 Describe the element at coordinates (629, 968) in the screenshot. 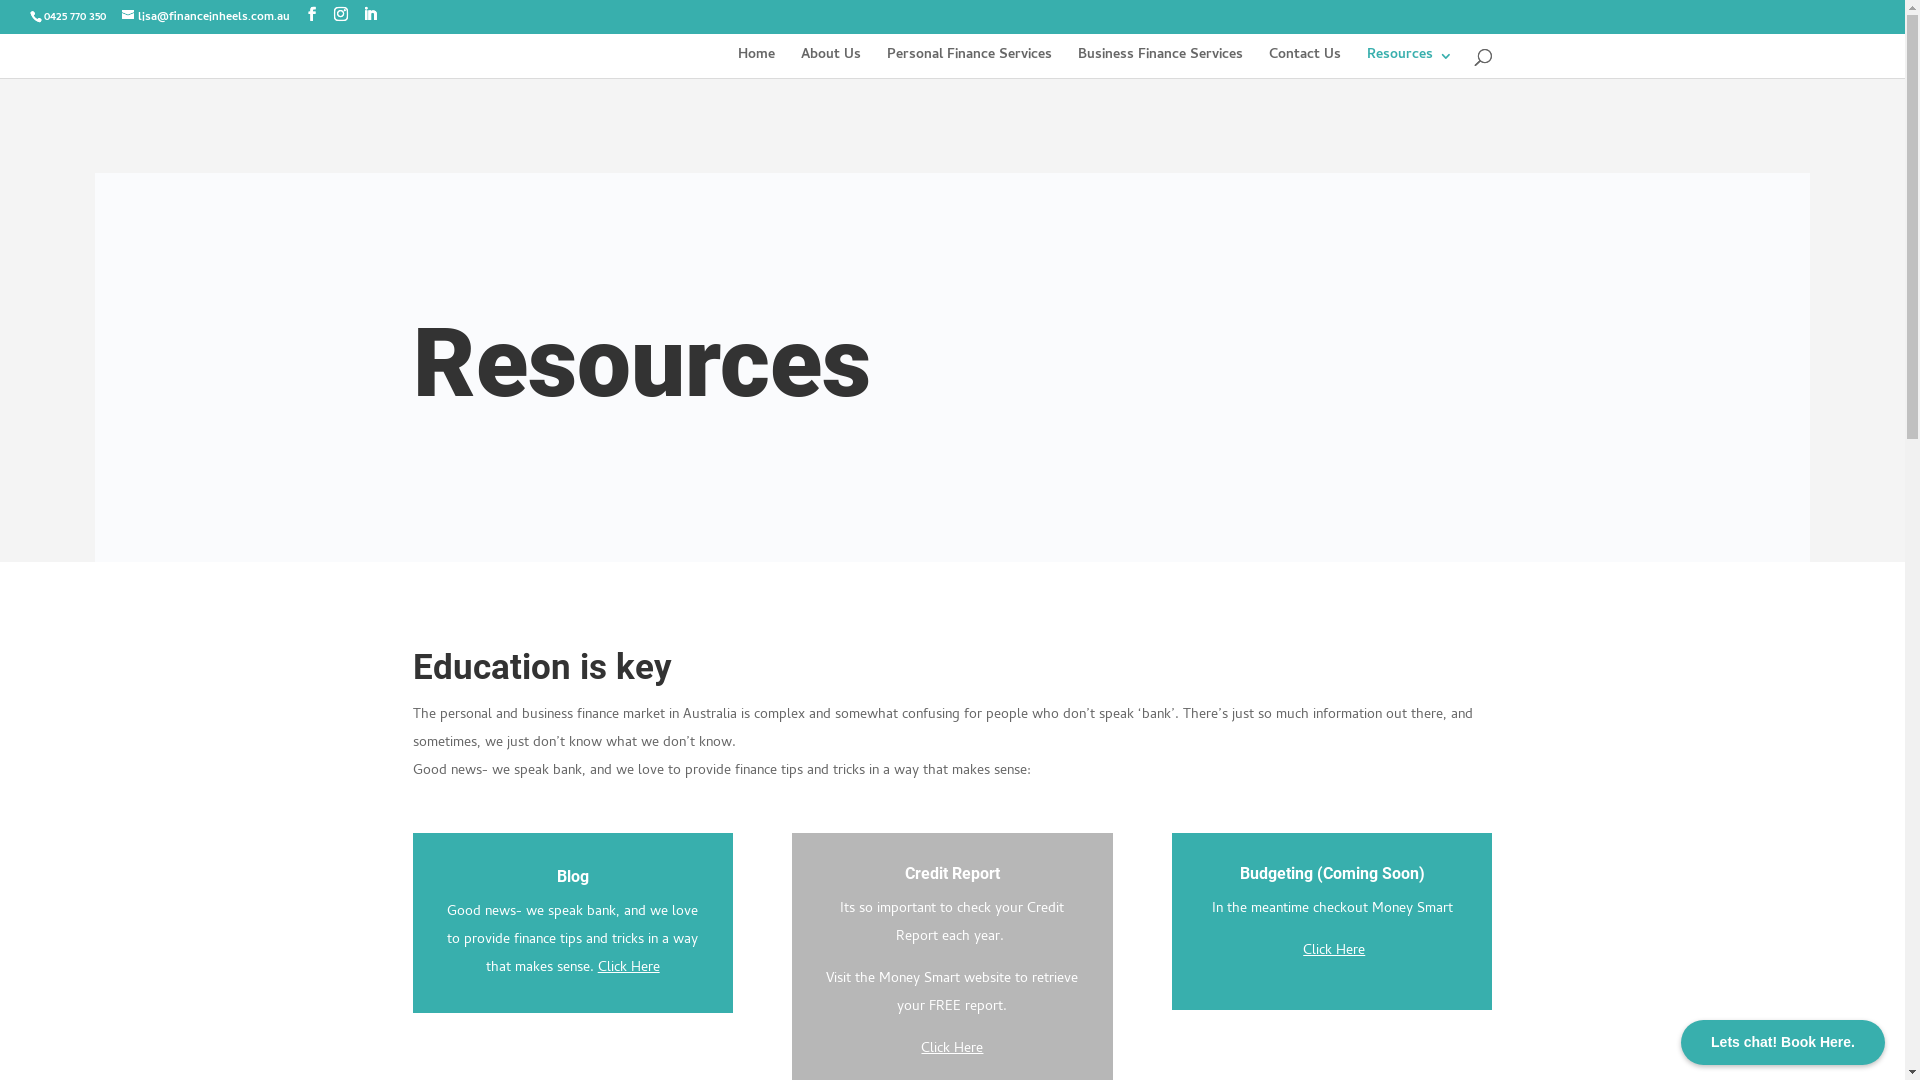

I see `Click Here` at that location.